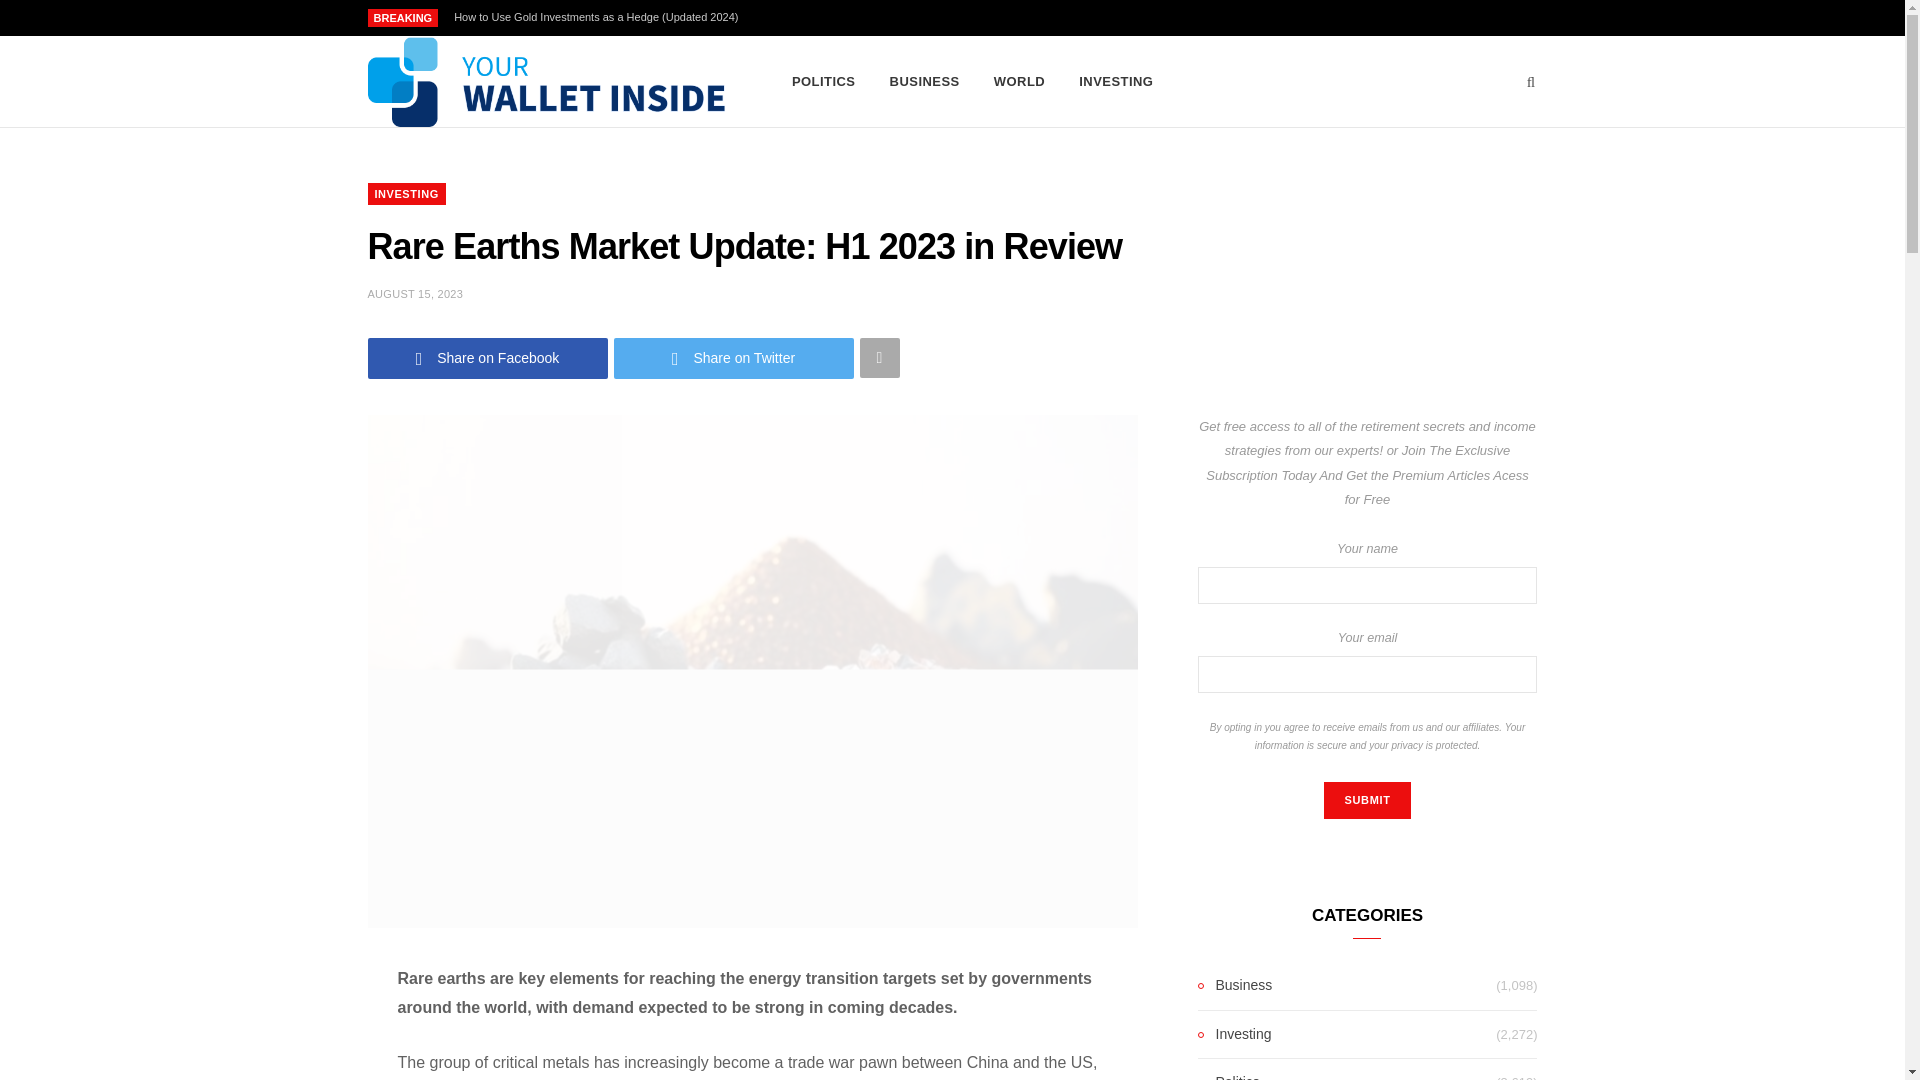 This screenshot has height=1080, width=1920. Describe the element at coordinates (925, 82) in the screenshot. I see `BUSINESS` at that location.